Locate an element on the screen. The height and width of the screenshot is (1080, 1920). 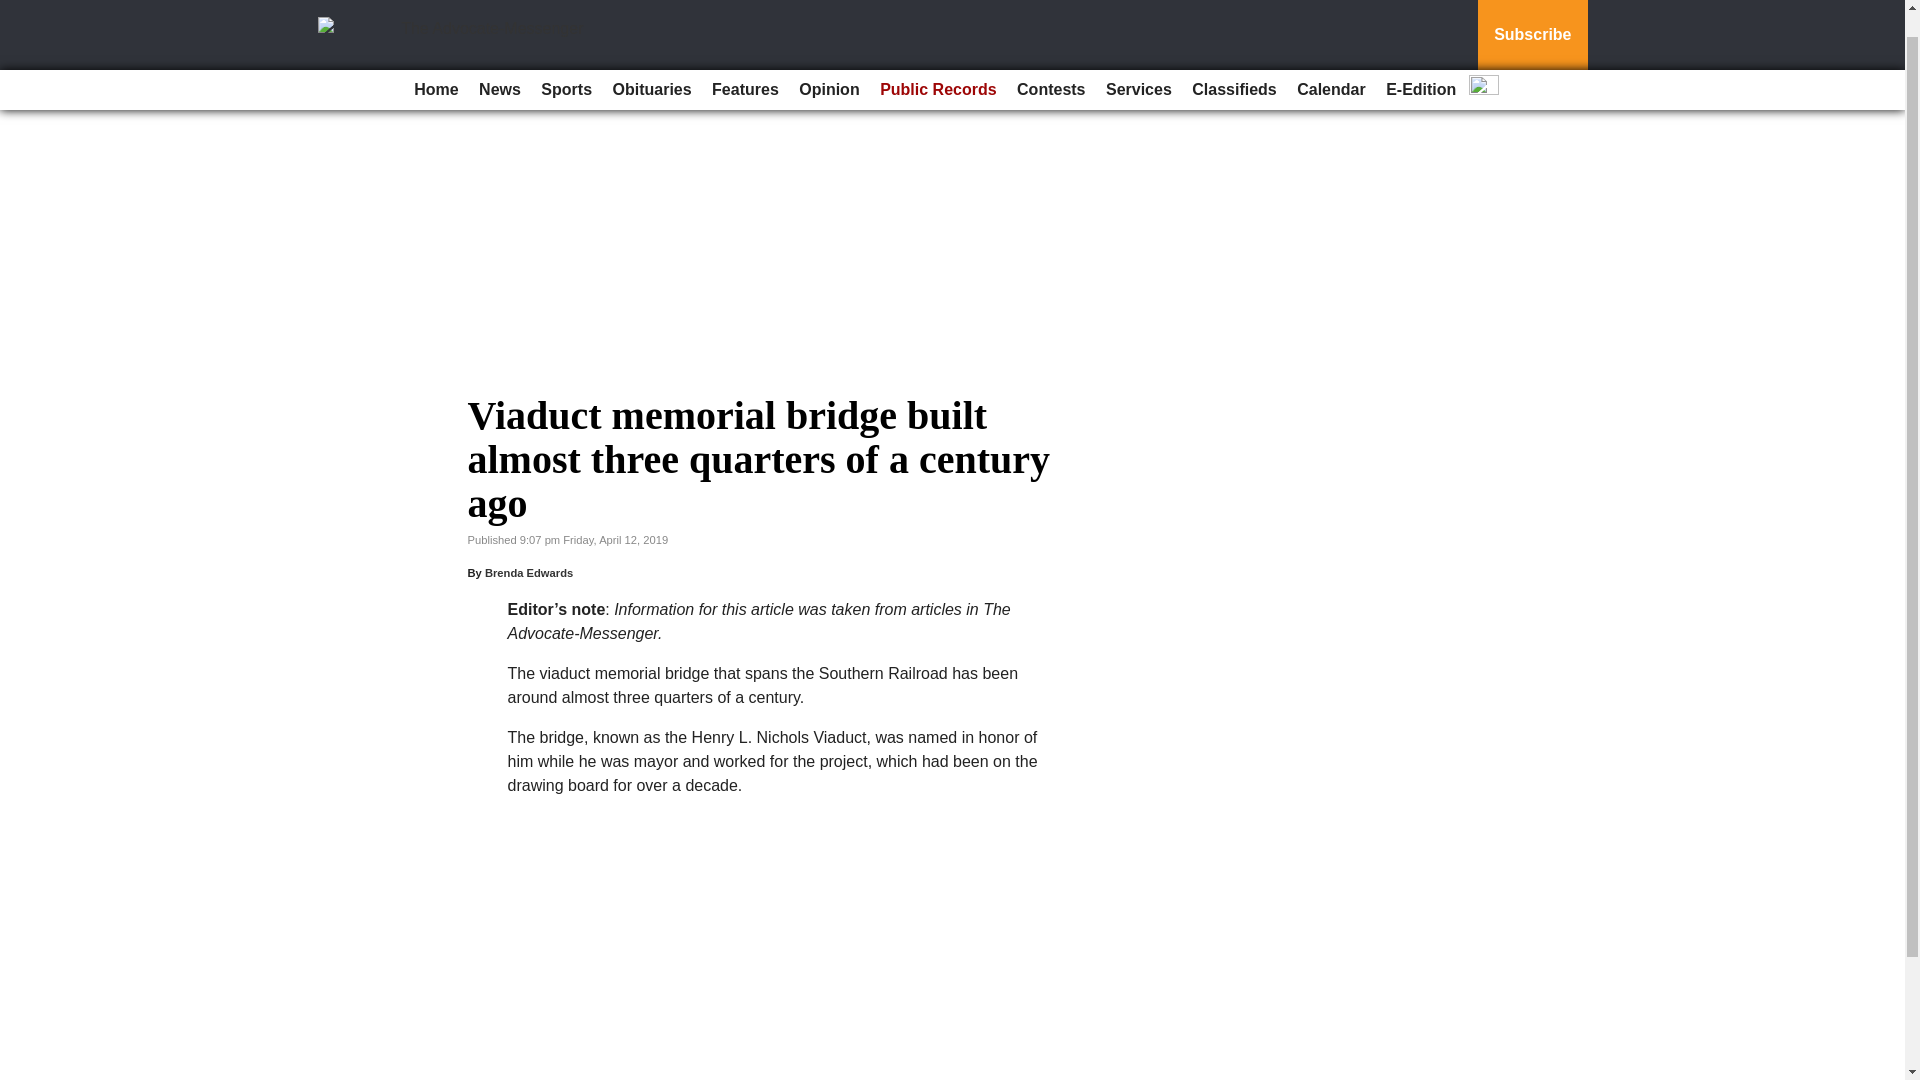
Contests is located at coordinates (1050, 63).